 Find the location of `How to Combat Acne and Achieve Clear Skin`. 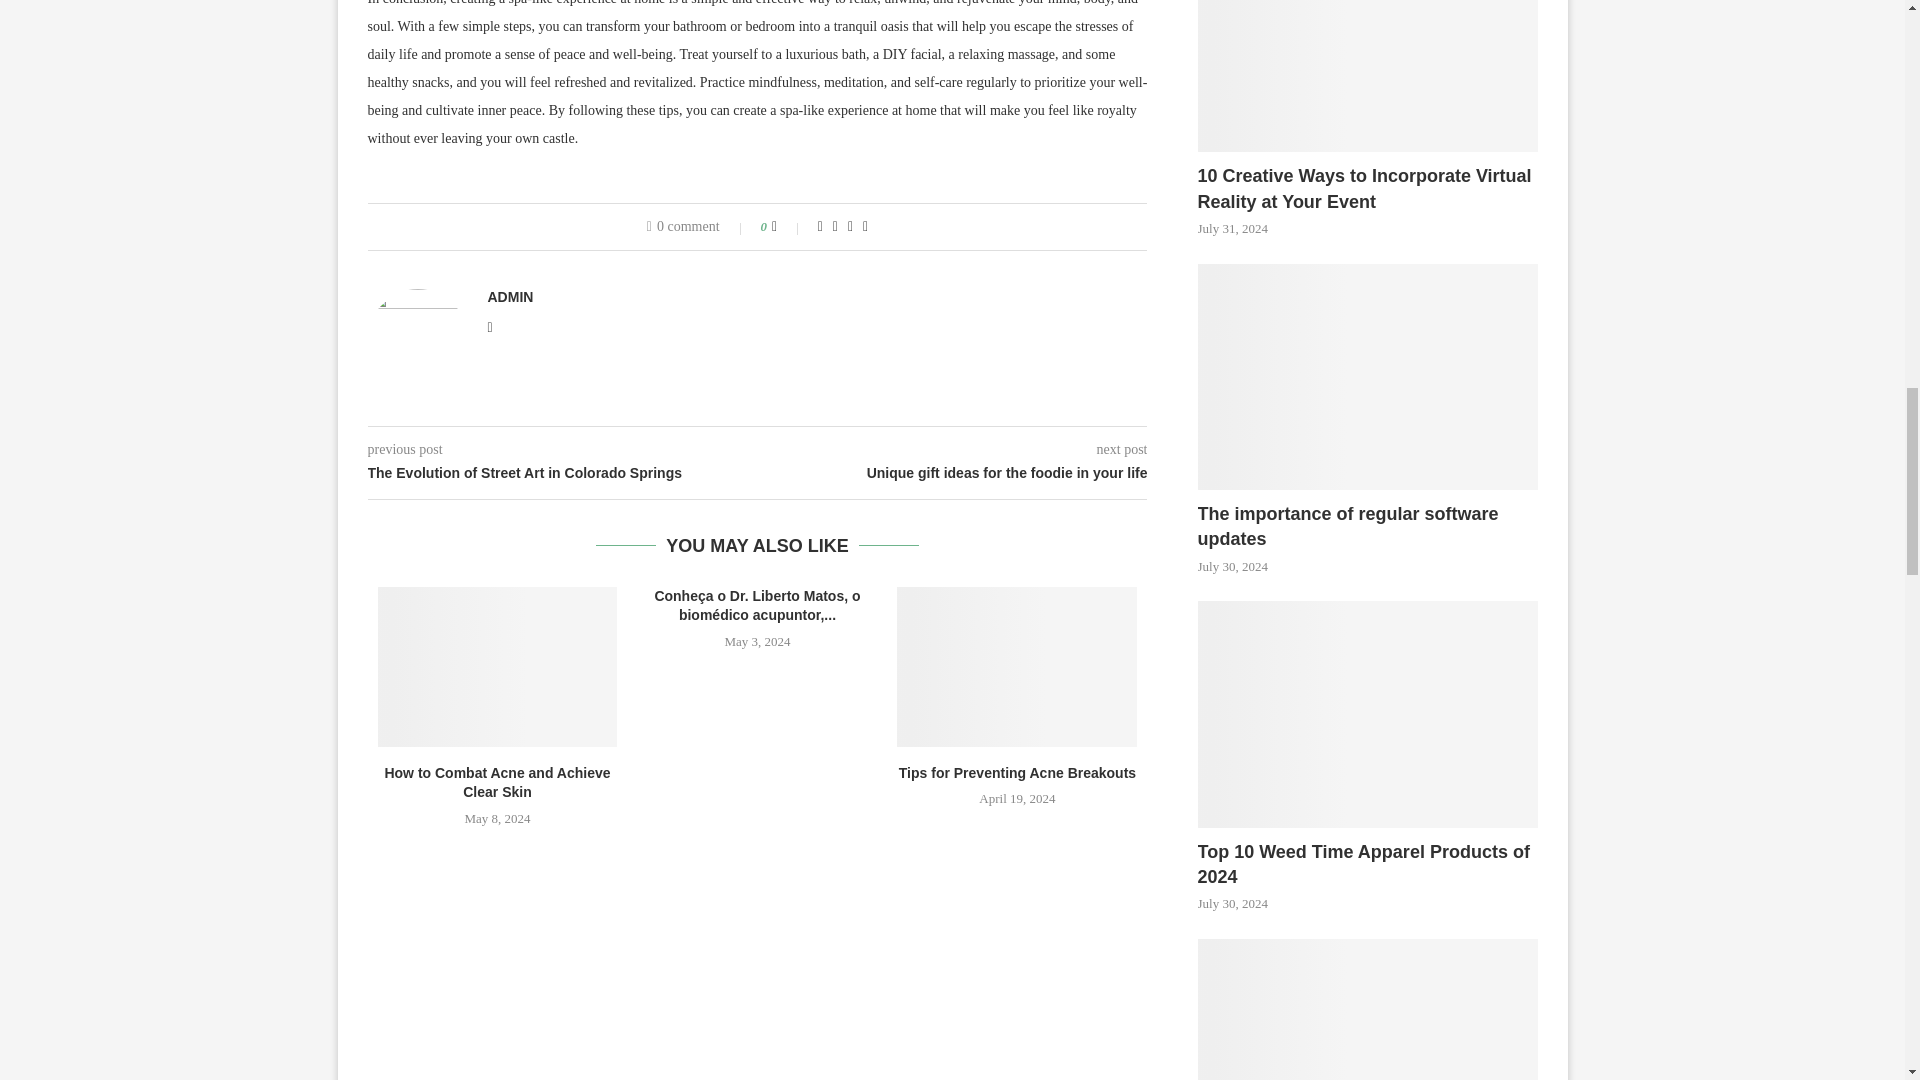

How to Combat Acne and Achieve Clear Skin is located at coordinates (498, 667).